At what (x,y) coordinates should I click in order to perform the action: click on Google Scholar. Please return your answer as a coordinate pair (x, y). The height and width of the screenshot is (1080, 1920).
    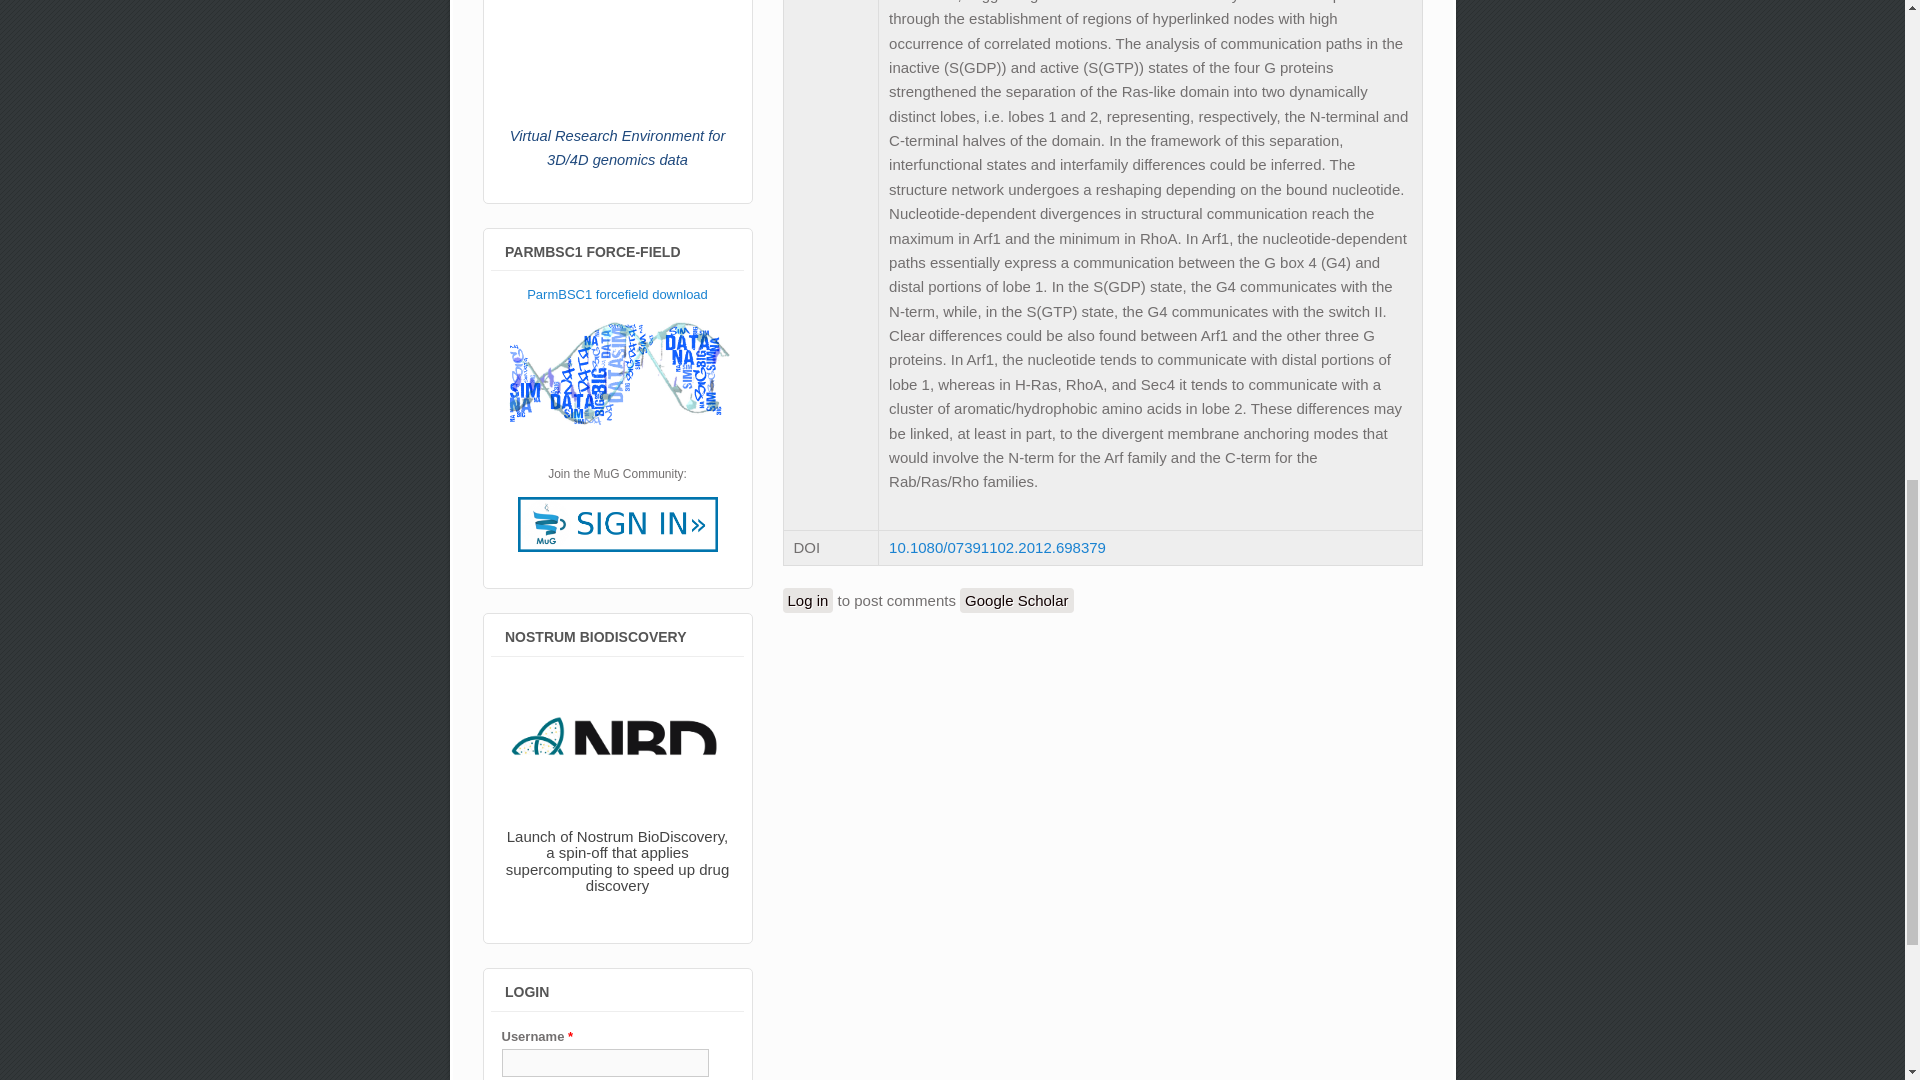
    Looking at the image, I should click on (1016, 600).